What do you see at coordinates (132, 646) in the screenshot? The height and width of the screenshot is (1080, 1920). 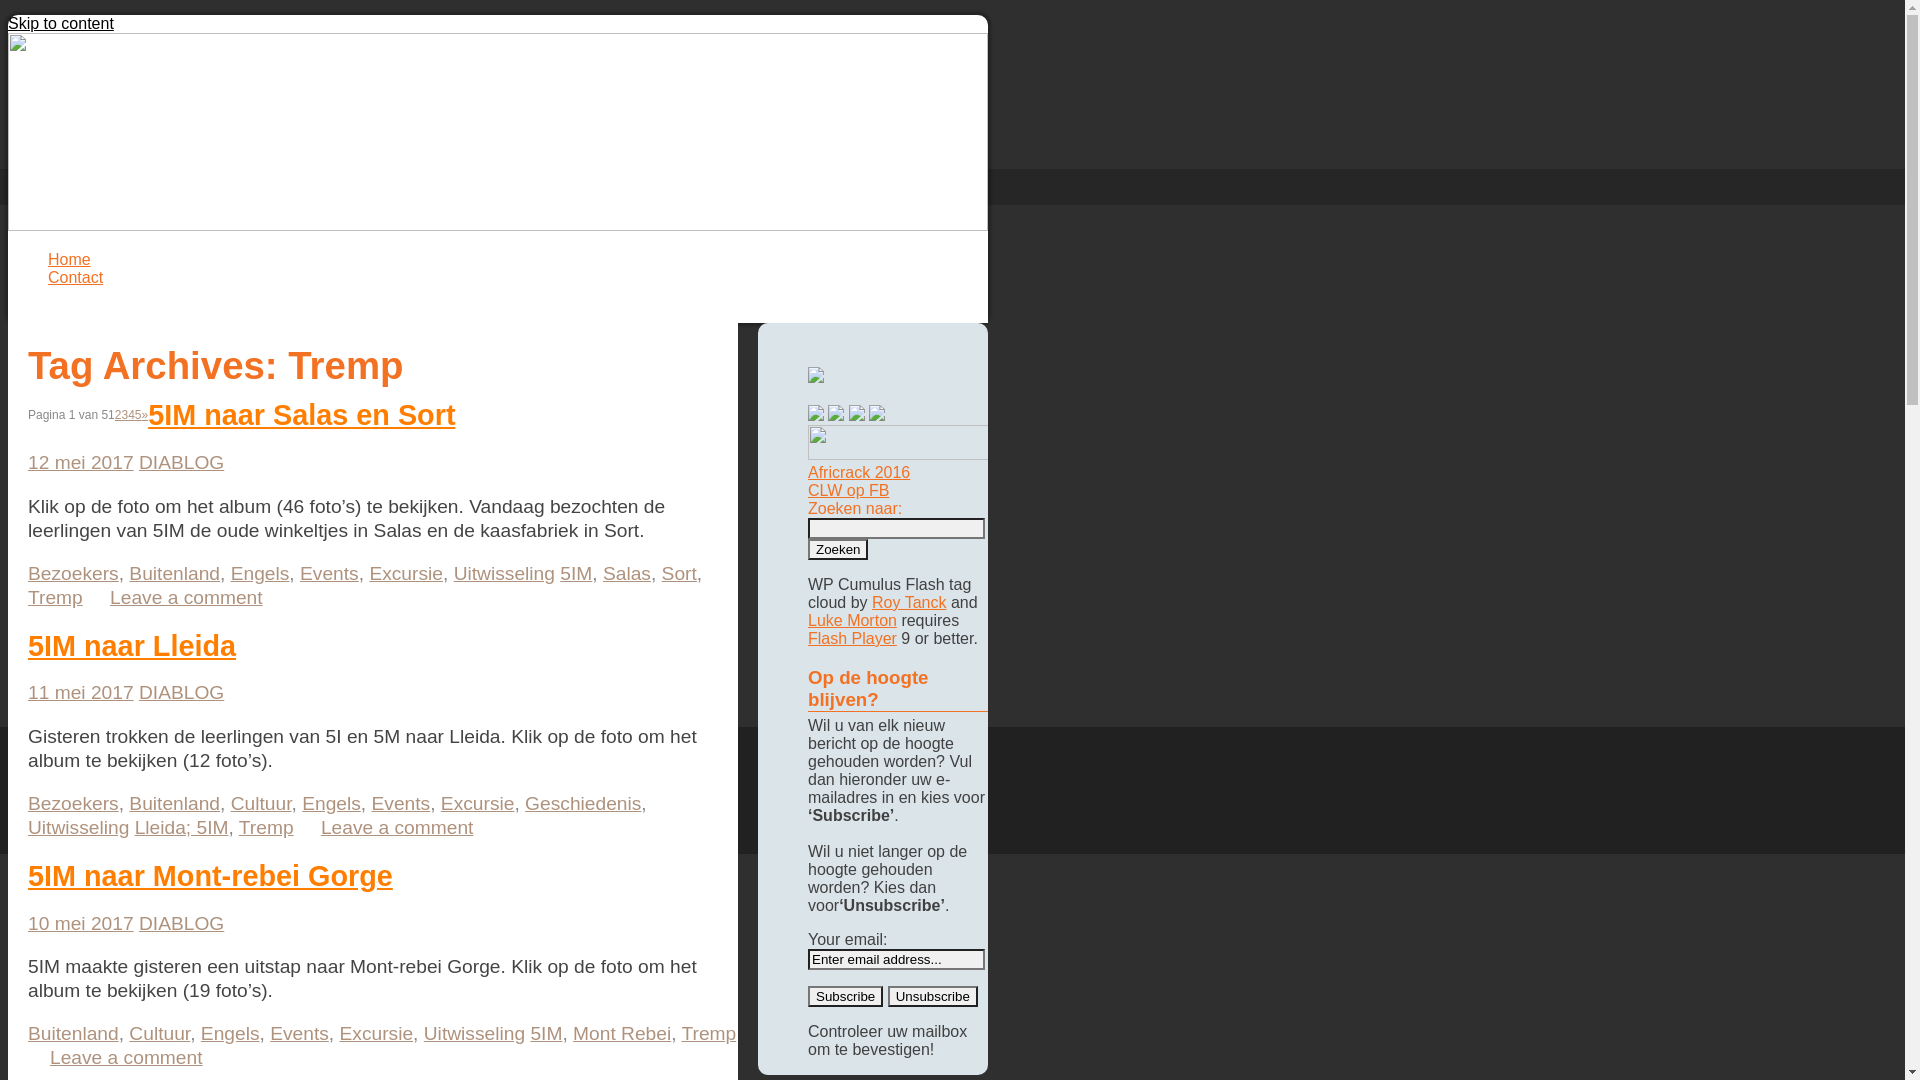 I see `5IM naar Lleida` at bounding box center [132, 646].